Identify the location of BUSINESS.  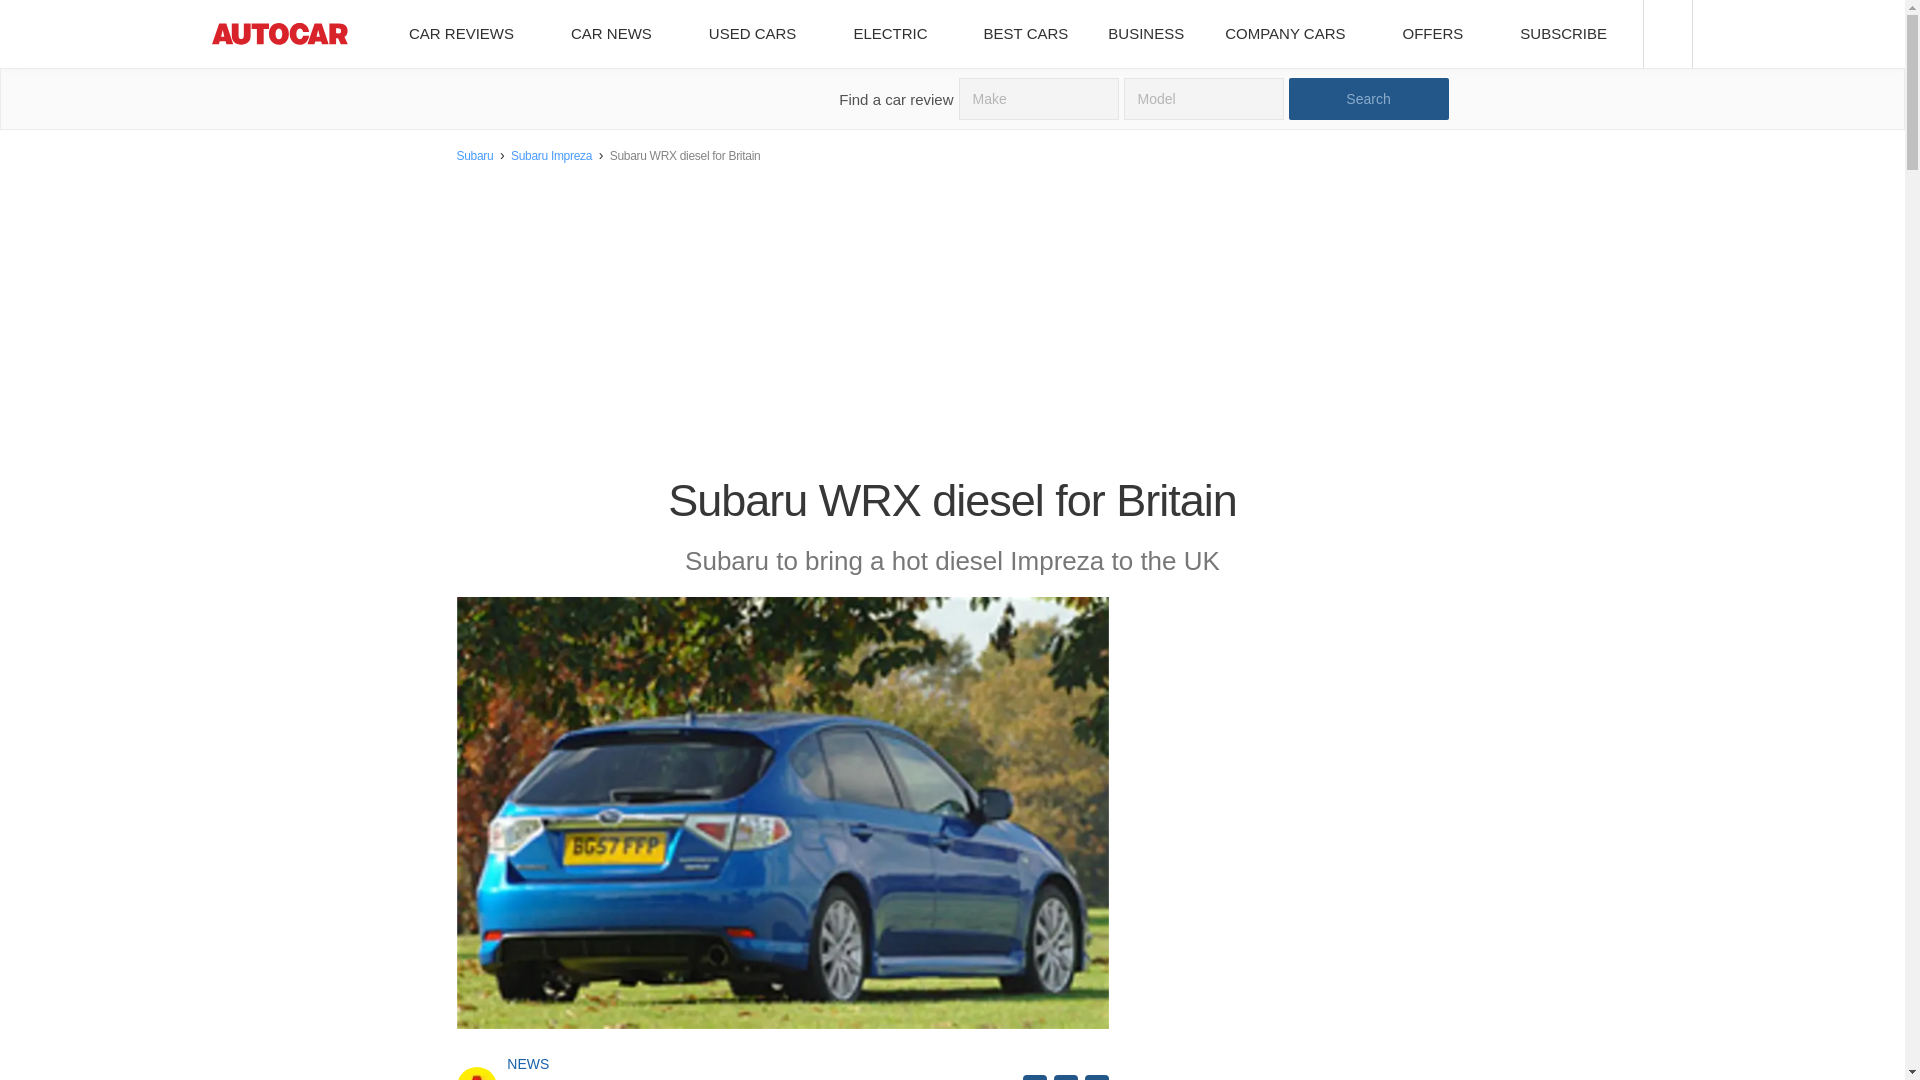
(1146, 34).